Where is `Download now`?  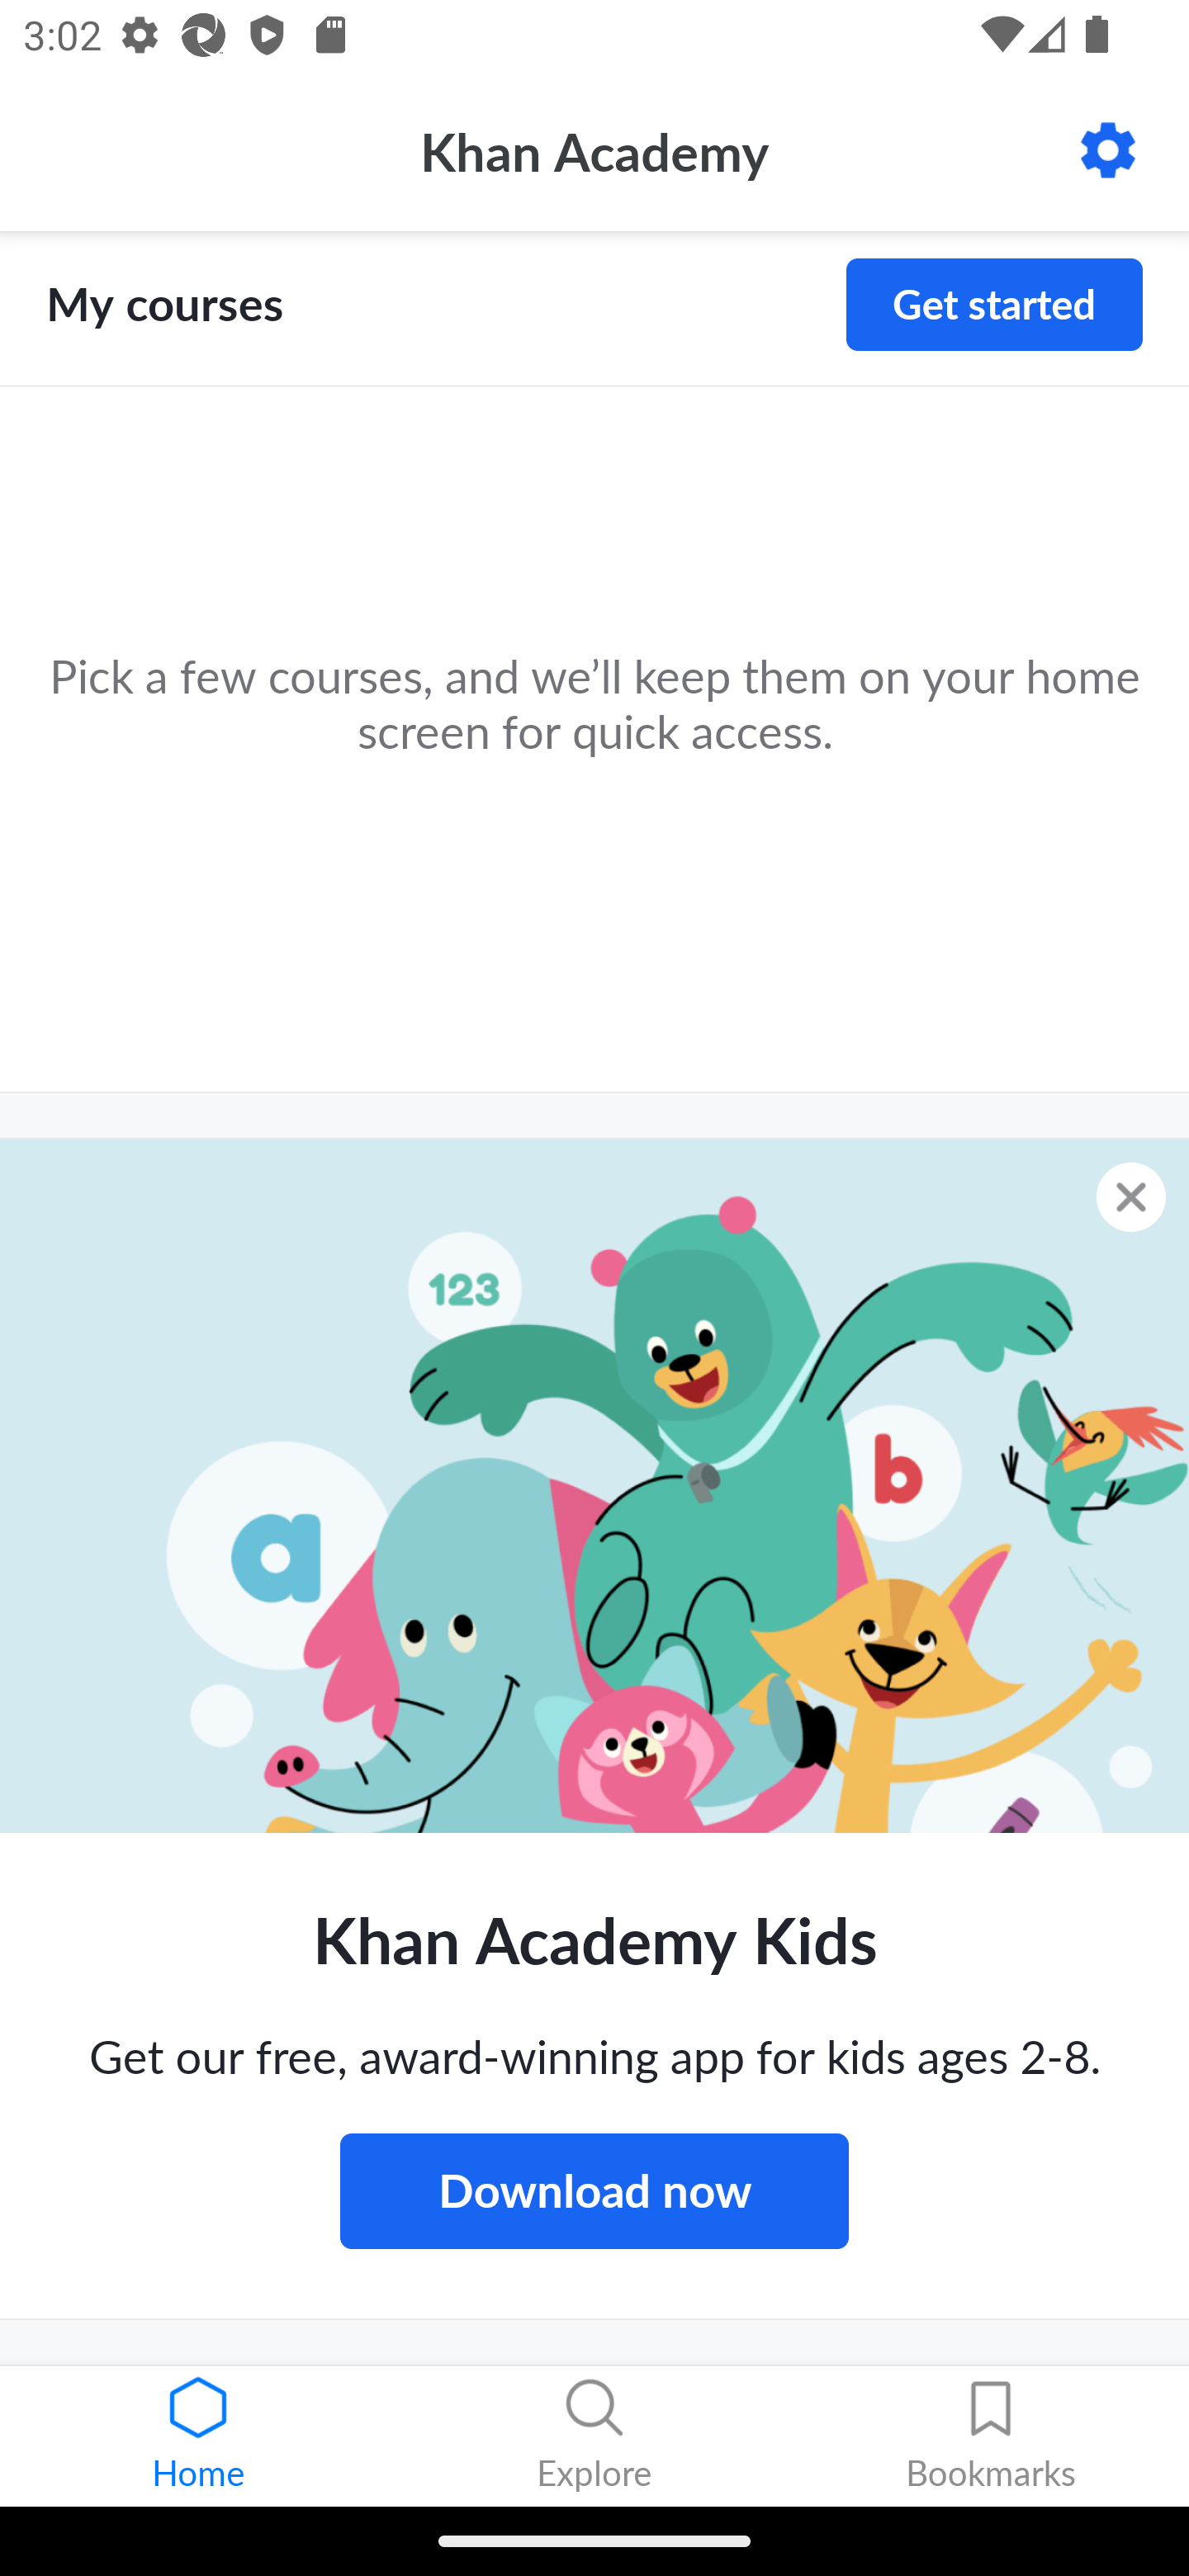
Download now is located at coordinates (594, 2190).